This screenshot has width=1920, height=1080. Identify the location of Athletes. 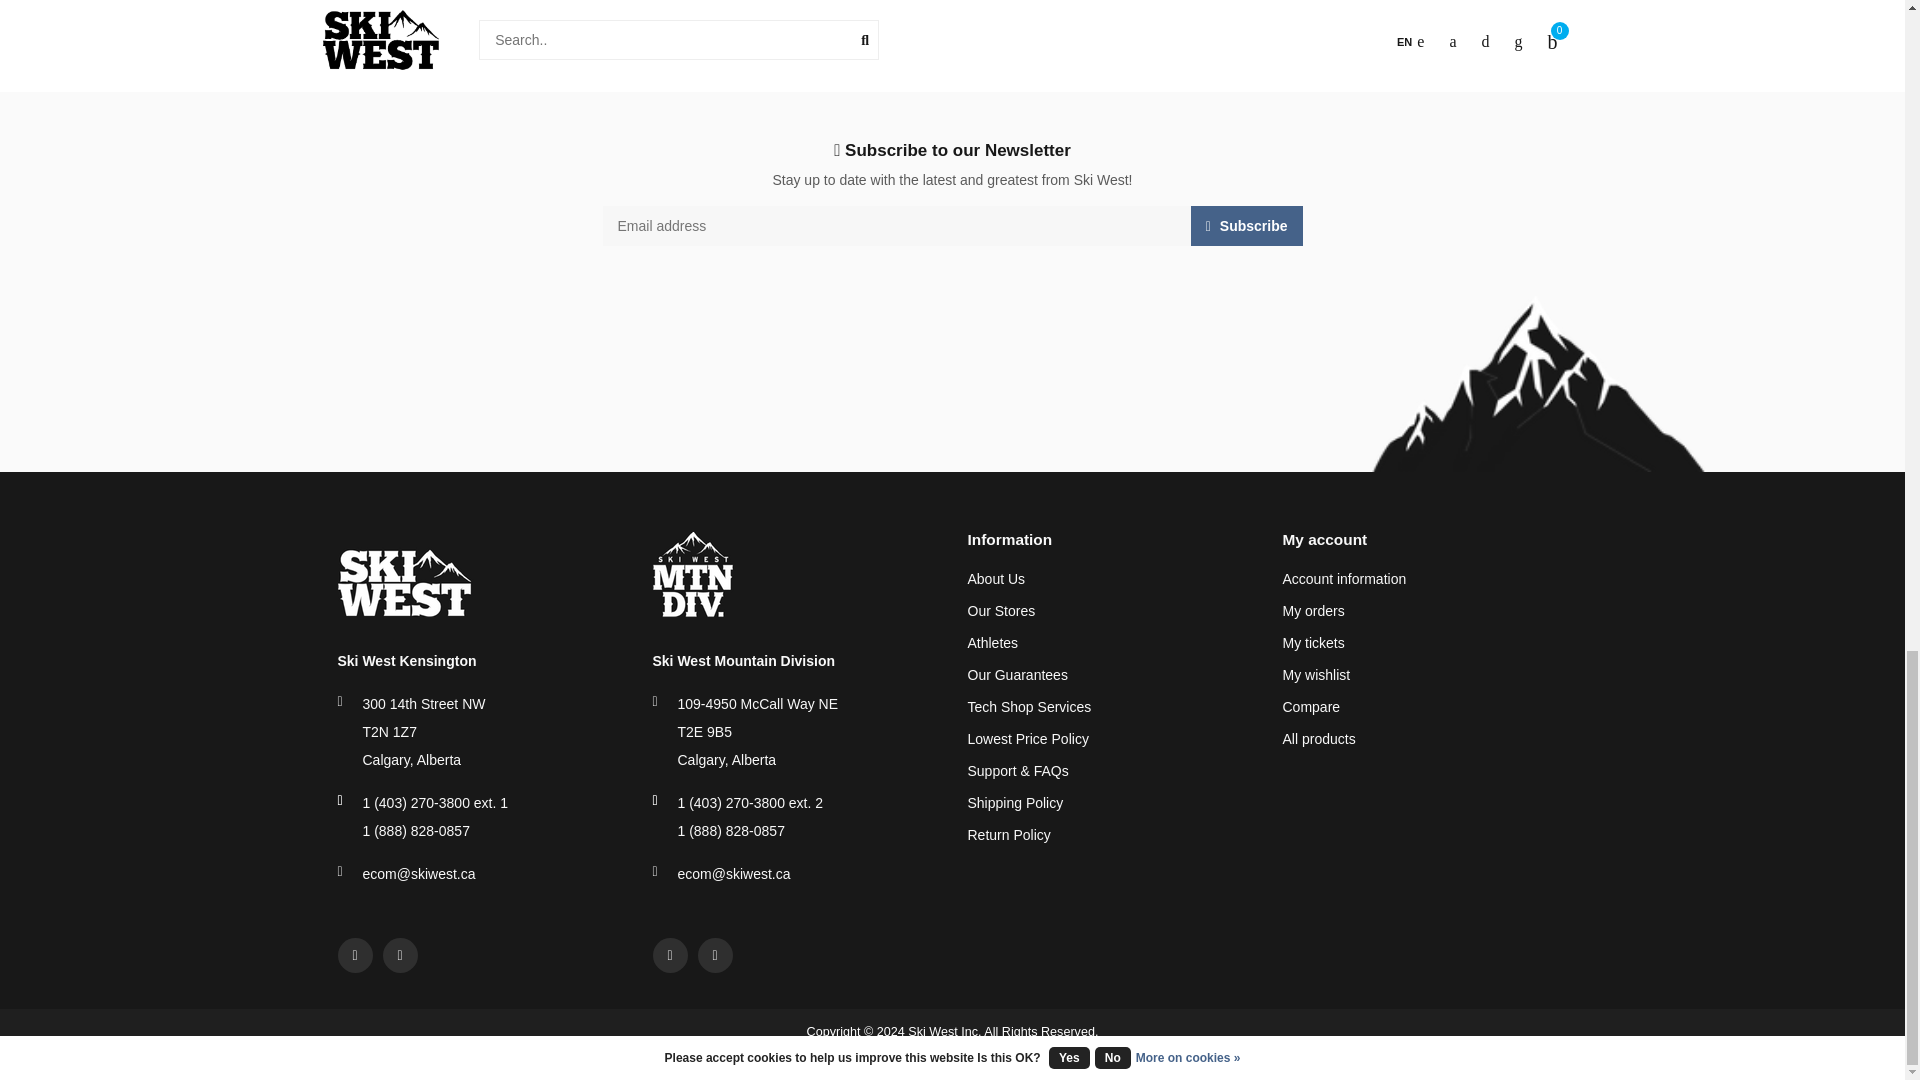
(993, 643).